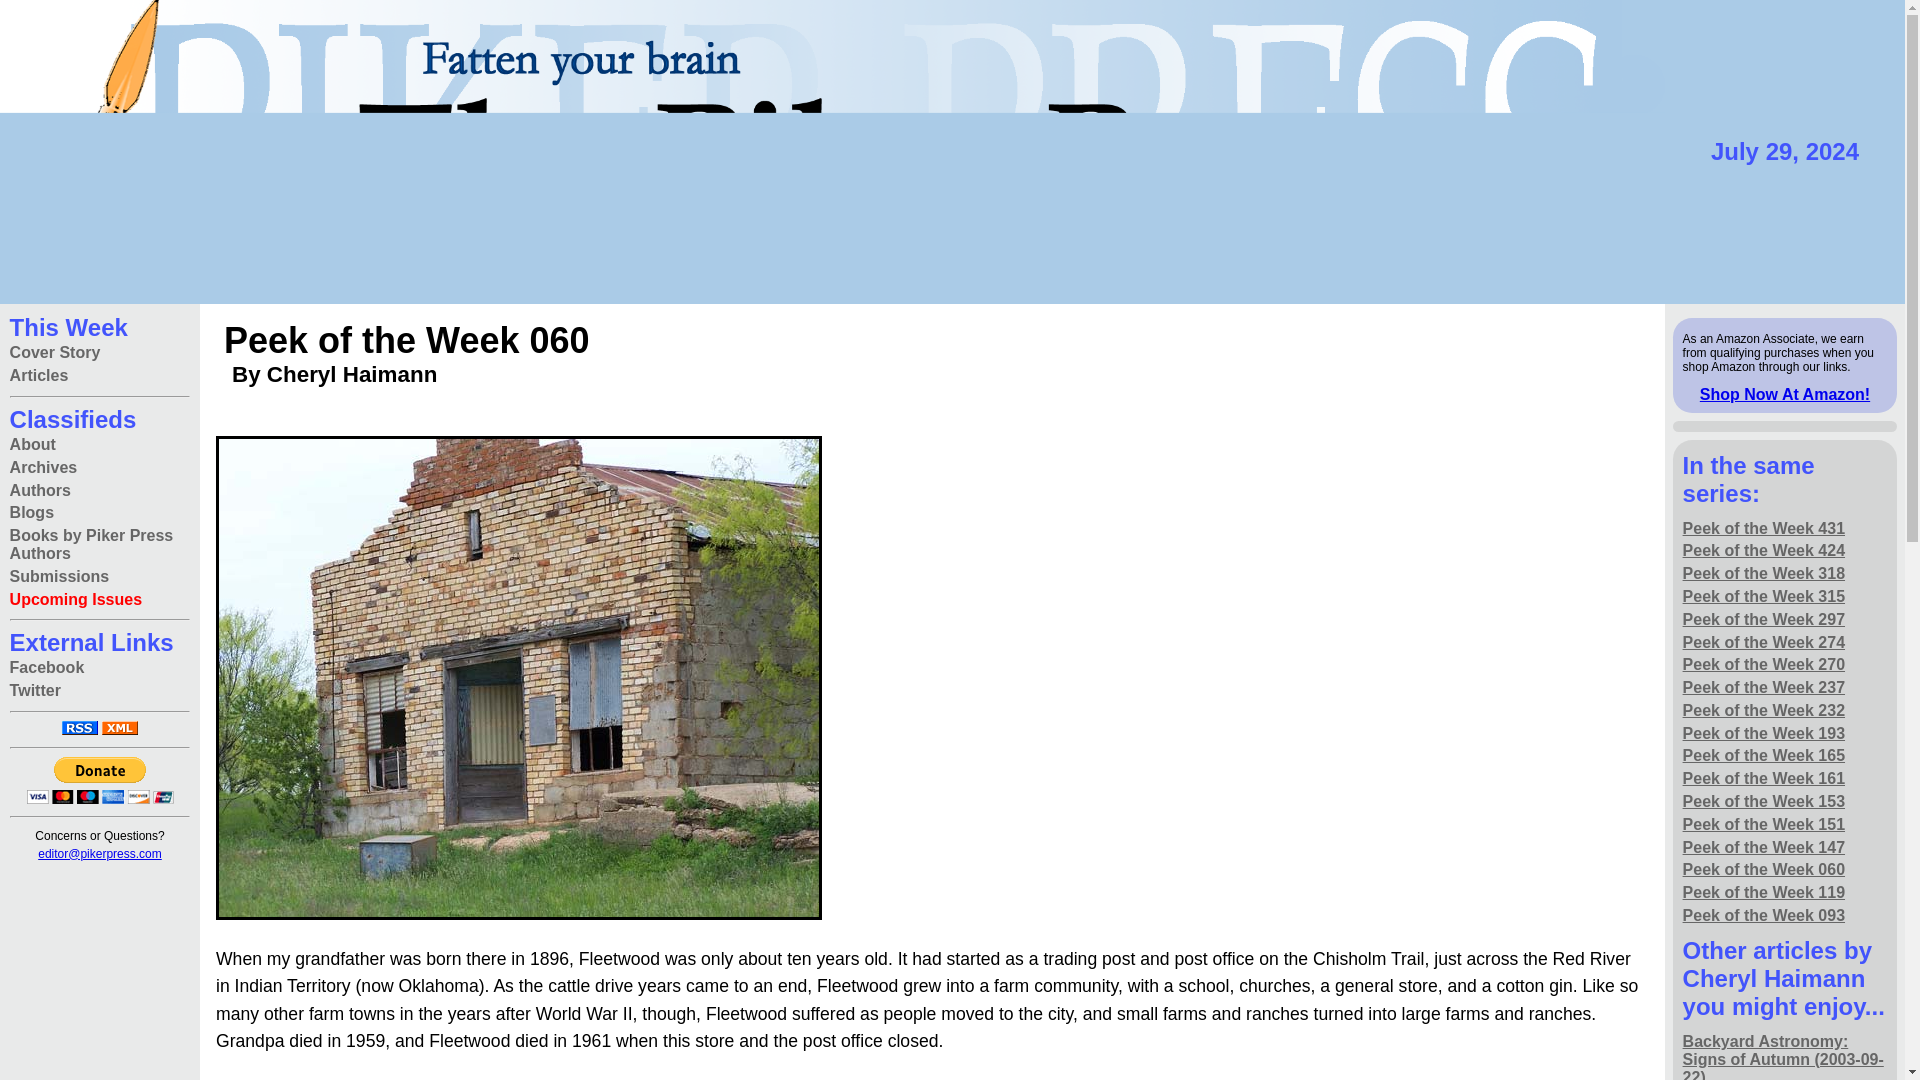  What do you see at coordinates (1764, 666) in the screenshot?
I see `Peek of the Week 270` at bounding box center [1764, 666].